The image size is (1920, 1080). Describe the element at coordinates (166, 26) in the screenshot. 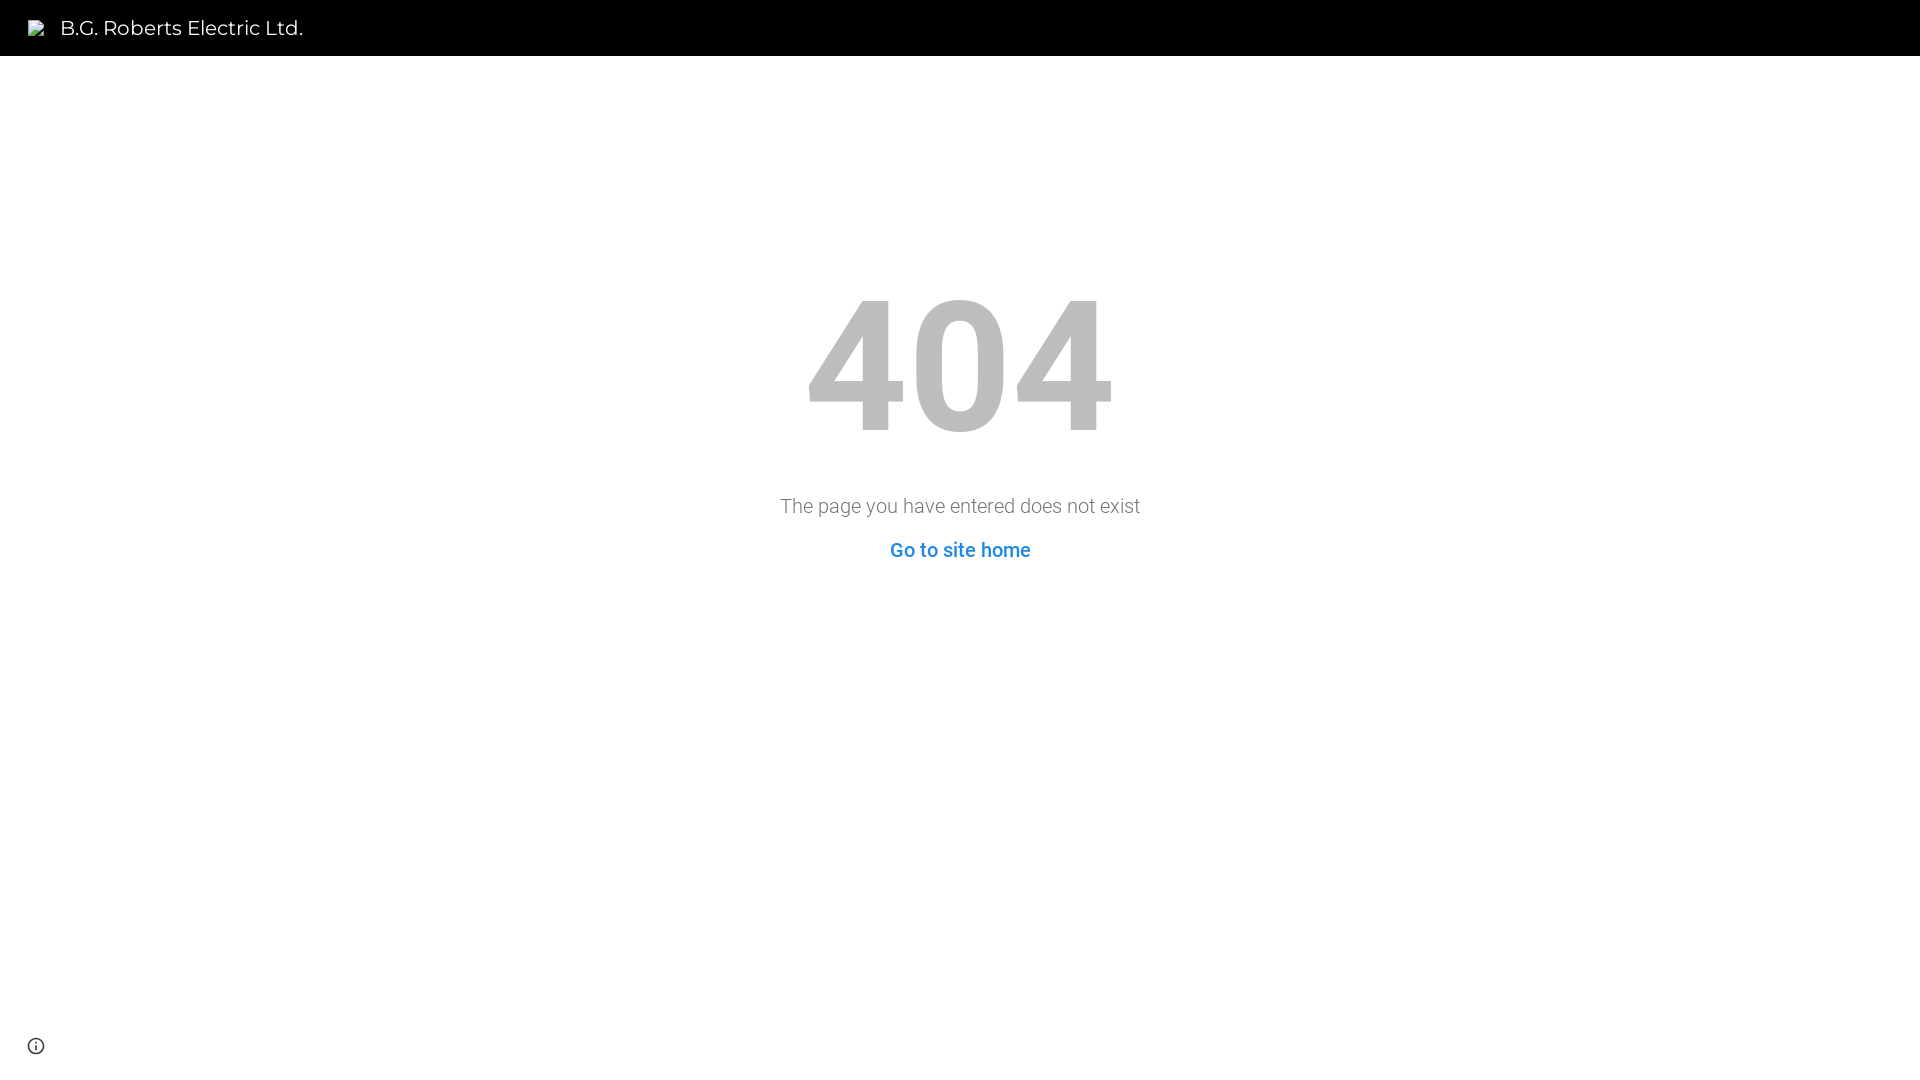

I see `B.G. Roberts Electric Ltd.` at that location.